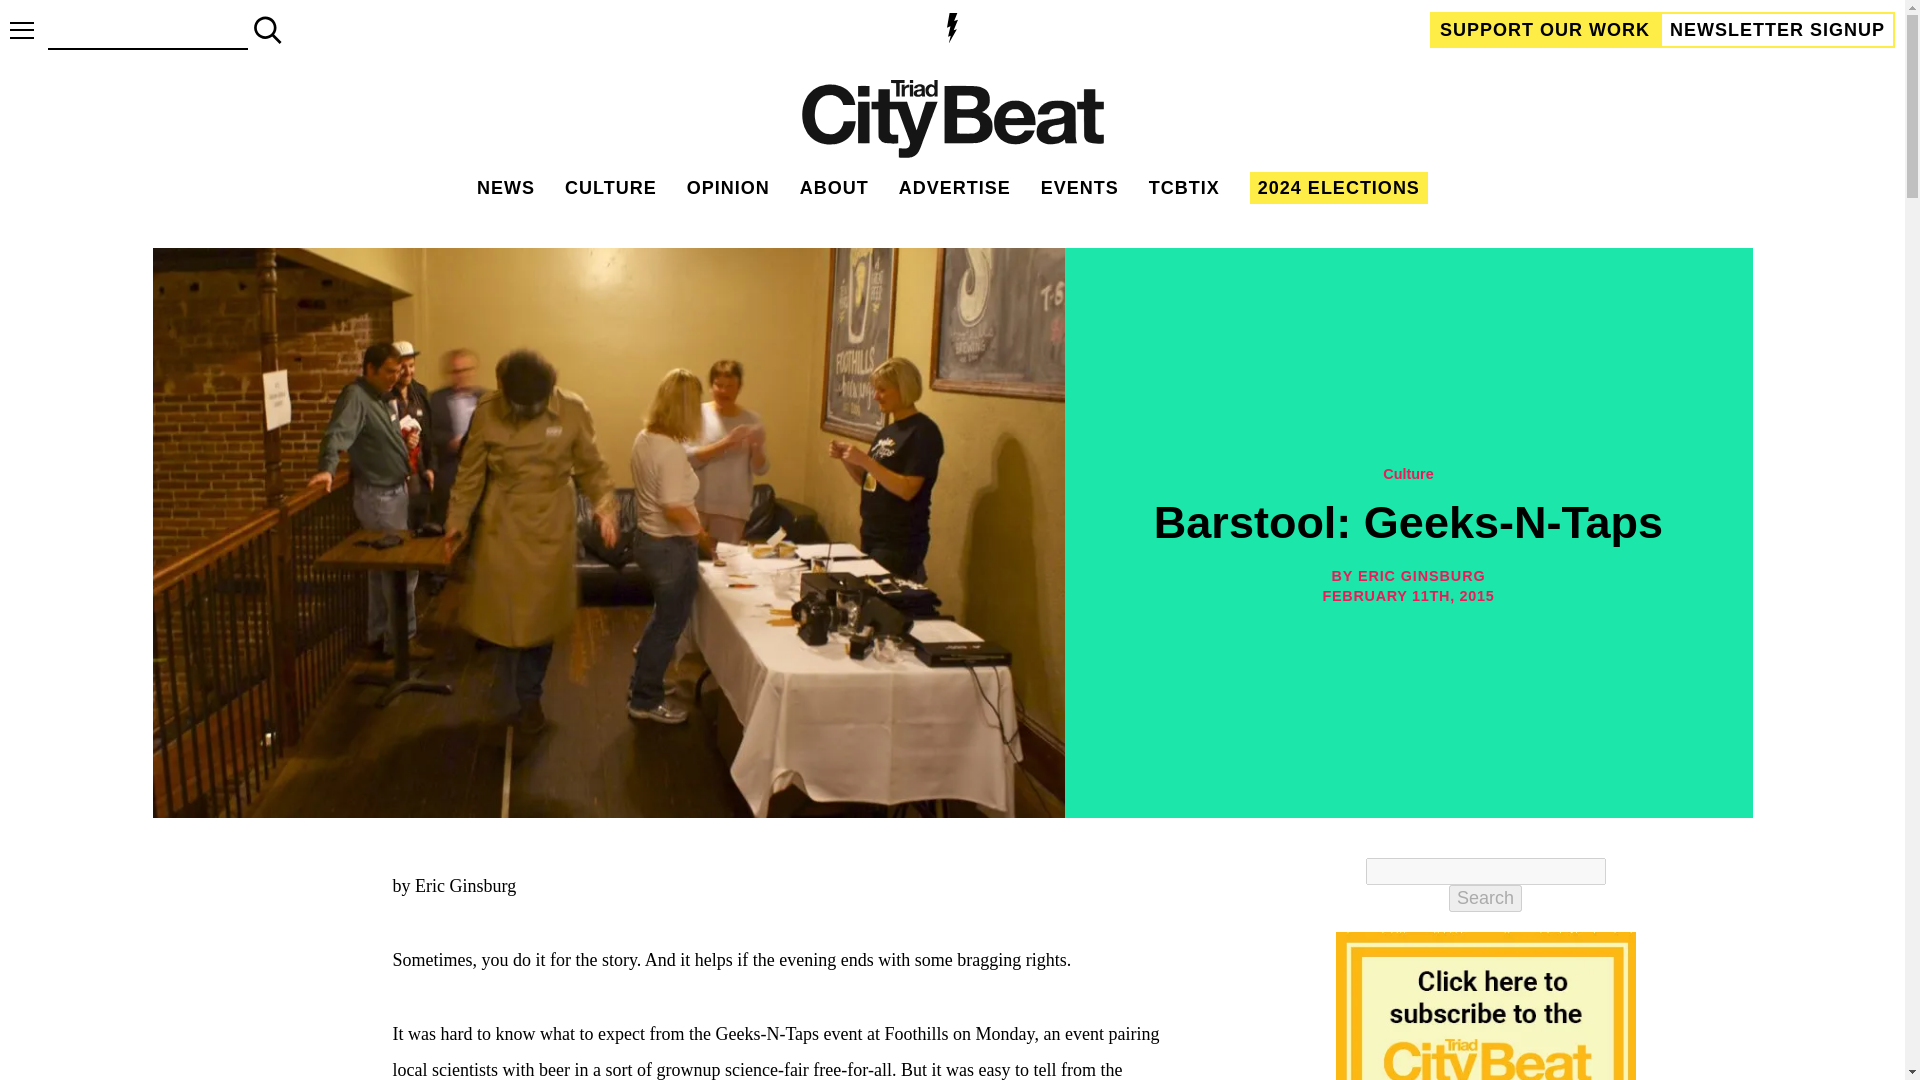 The width and height of the screenshot is (1920, 1080). What do you see at coordinates (1545, 29) in the screenshot?
I see `SUPPORT OUR WORK` at bounding box center [1545, 29].